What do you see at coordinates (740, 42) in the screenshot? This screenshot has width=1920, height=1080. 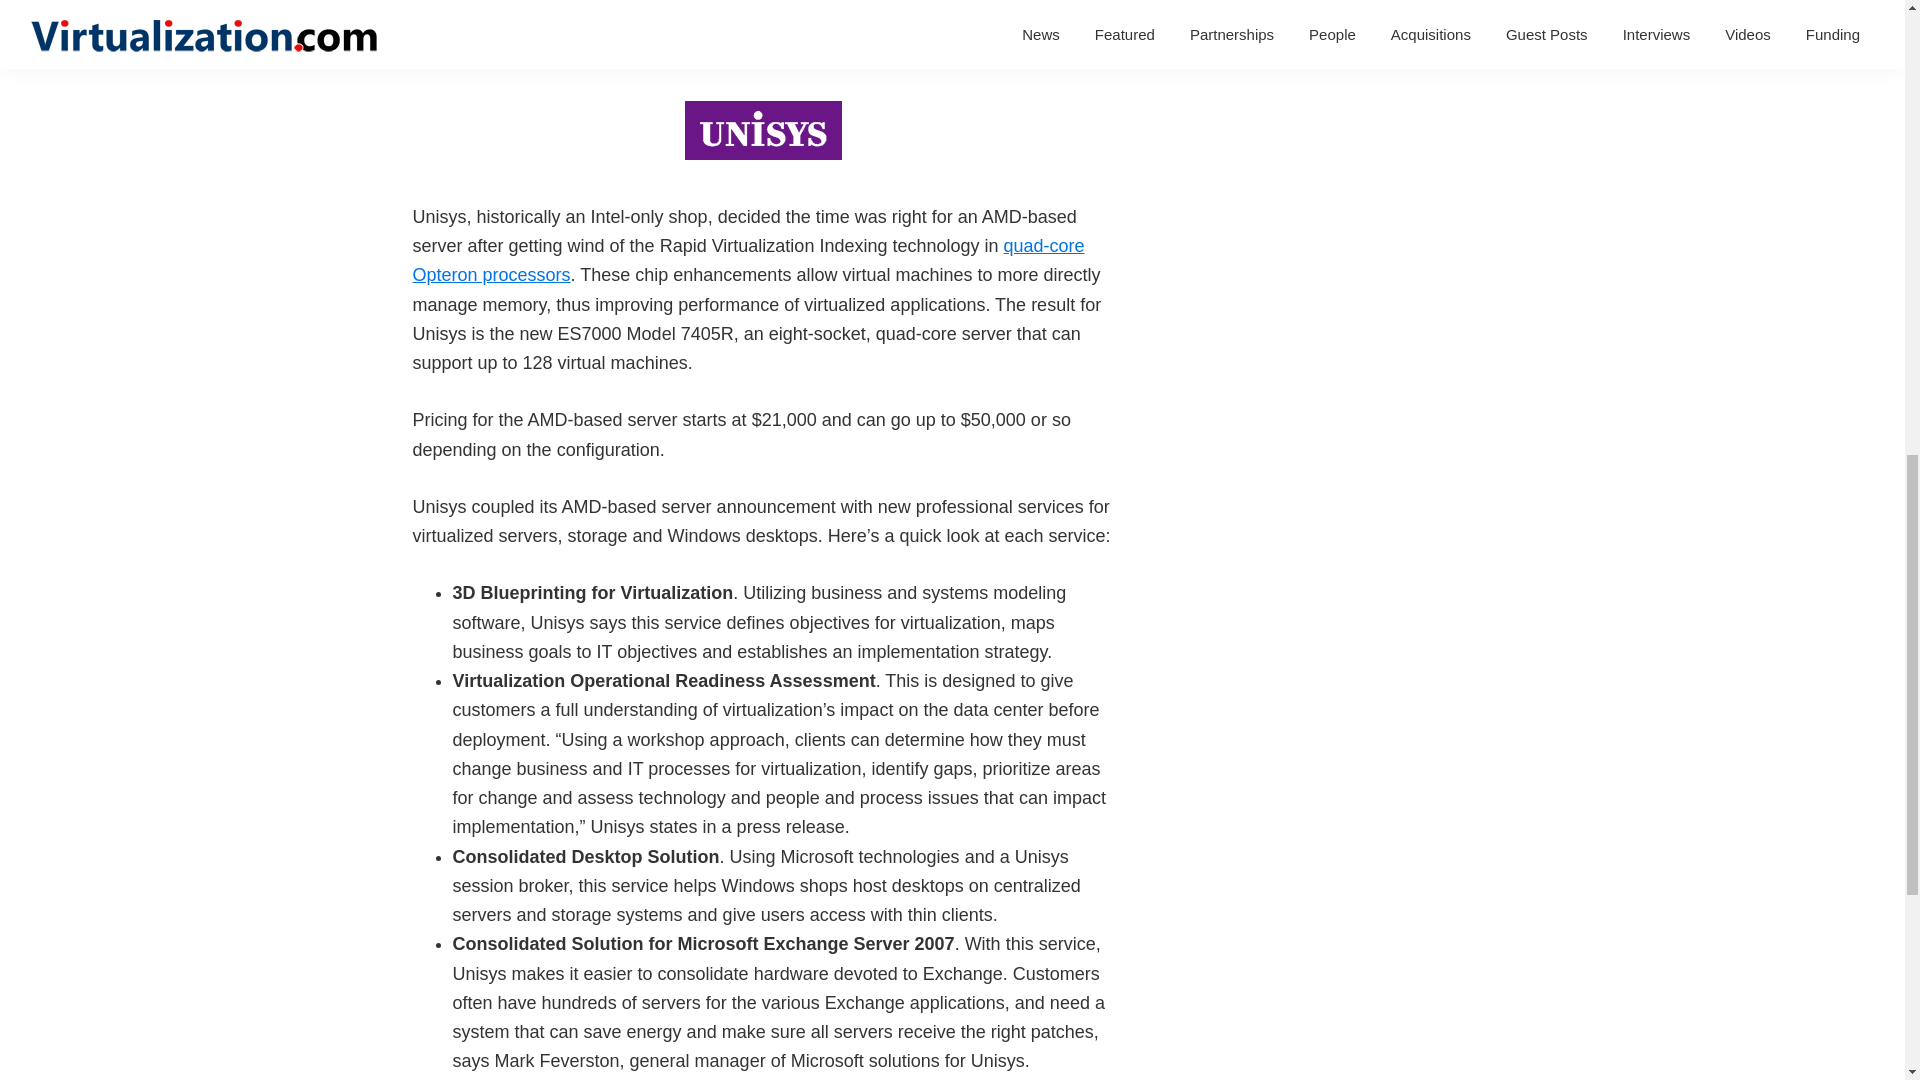 I see `Network World` at bounding box center [740, 42].